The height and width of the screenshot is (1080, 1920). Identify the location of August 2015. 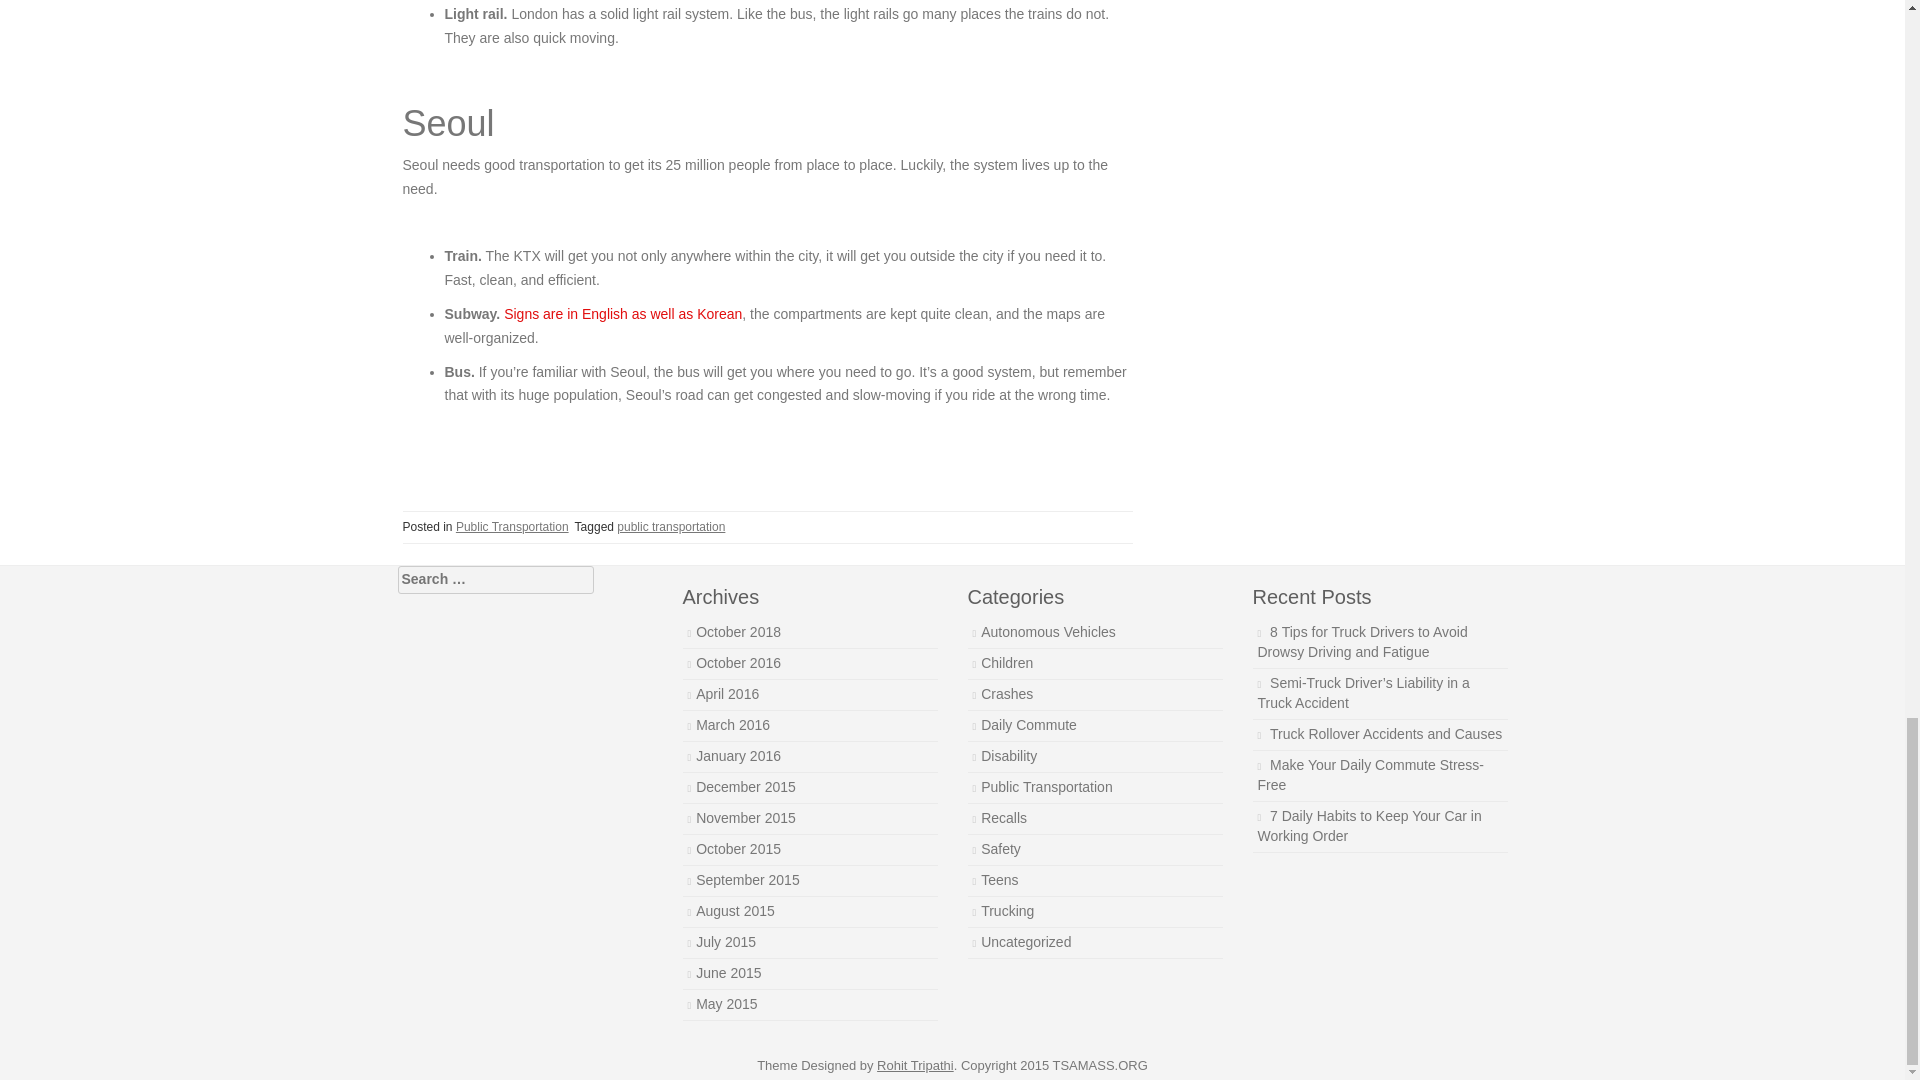
(735, 910).